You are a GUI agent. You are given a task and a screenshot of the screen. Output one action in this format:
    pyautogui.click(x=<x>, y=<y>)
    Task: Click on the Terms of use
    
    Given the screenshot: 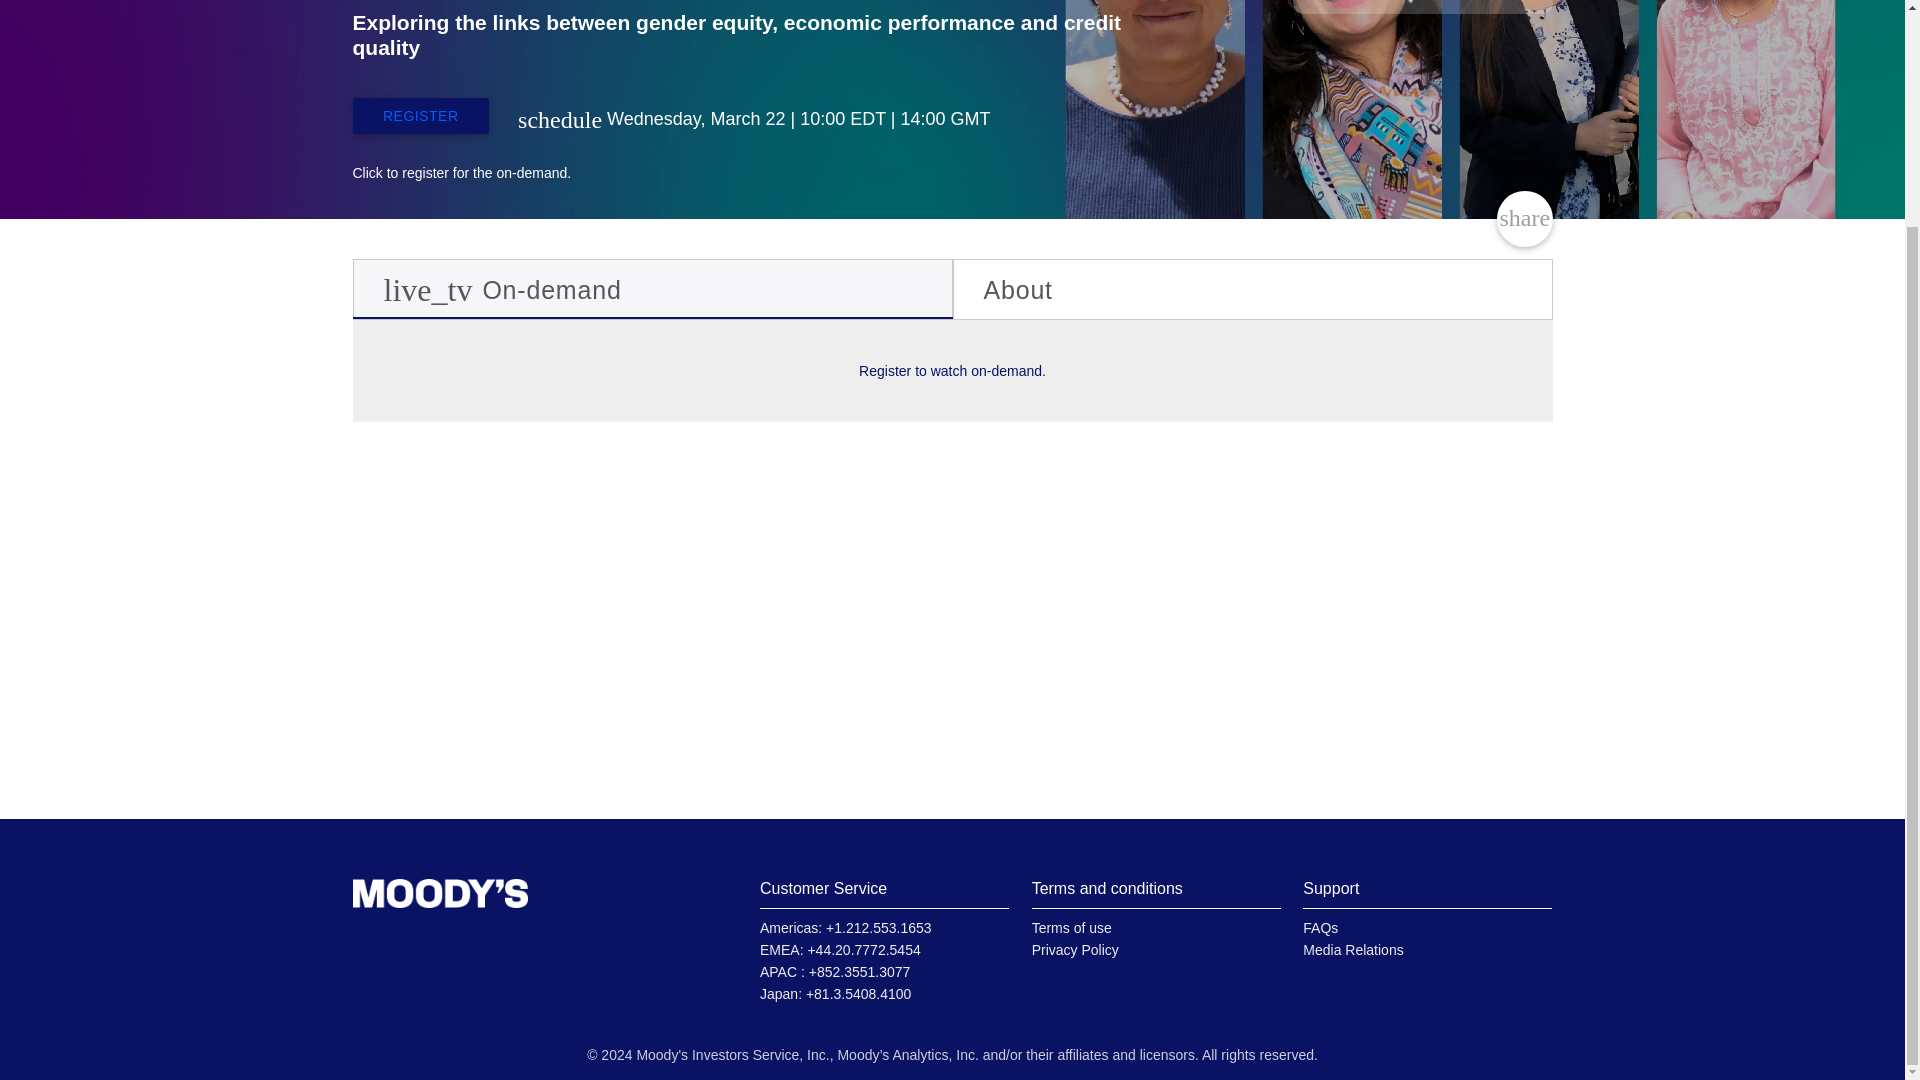 What is the action you would take?
    pyautogui.click(x=1072, y=928)
    